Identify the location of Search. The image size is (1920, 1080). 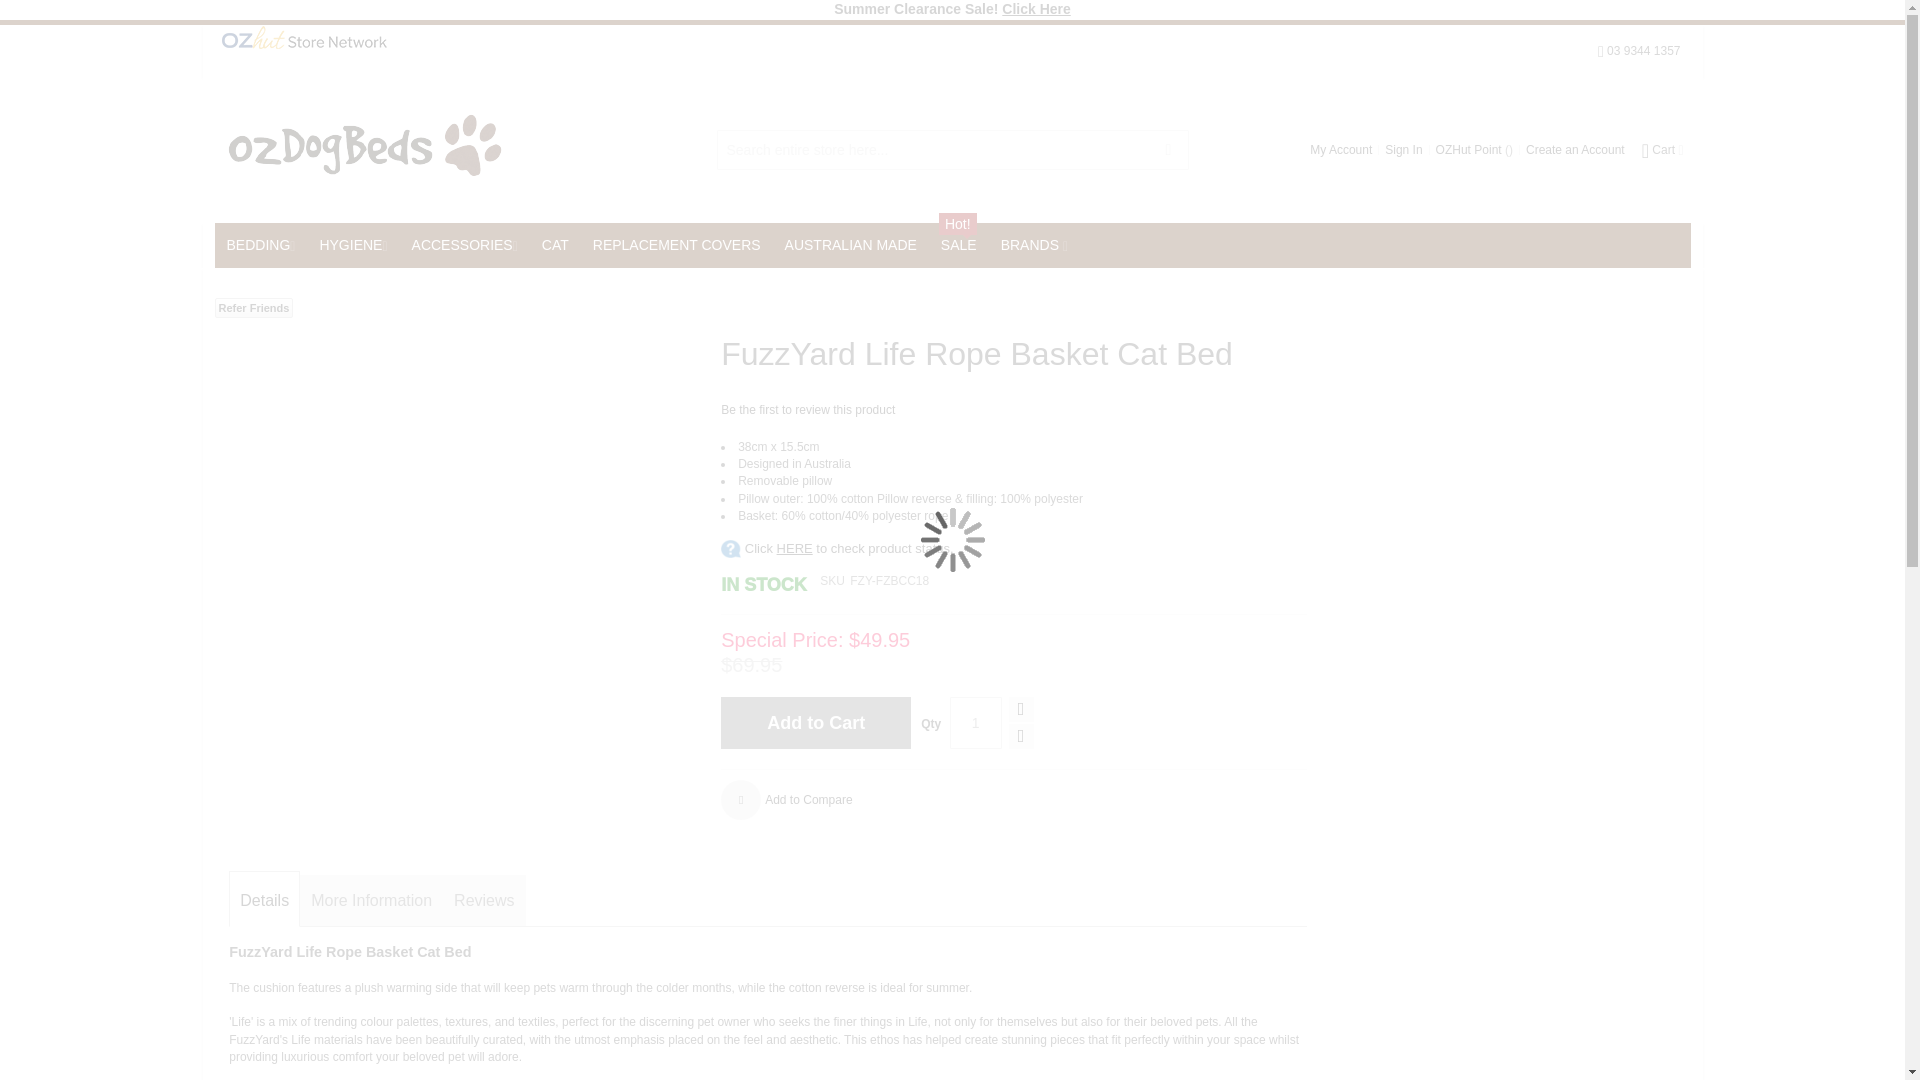
(1169, 149).